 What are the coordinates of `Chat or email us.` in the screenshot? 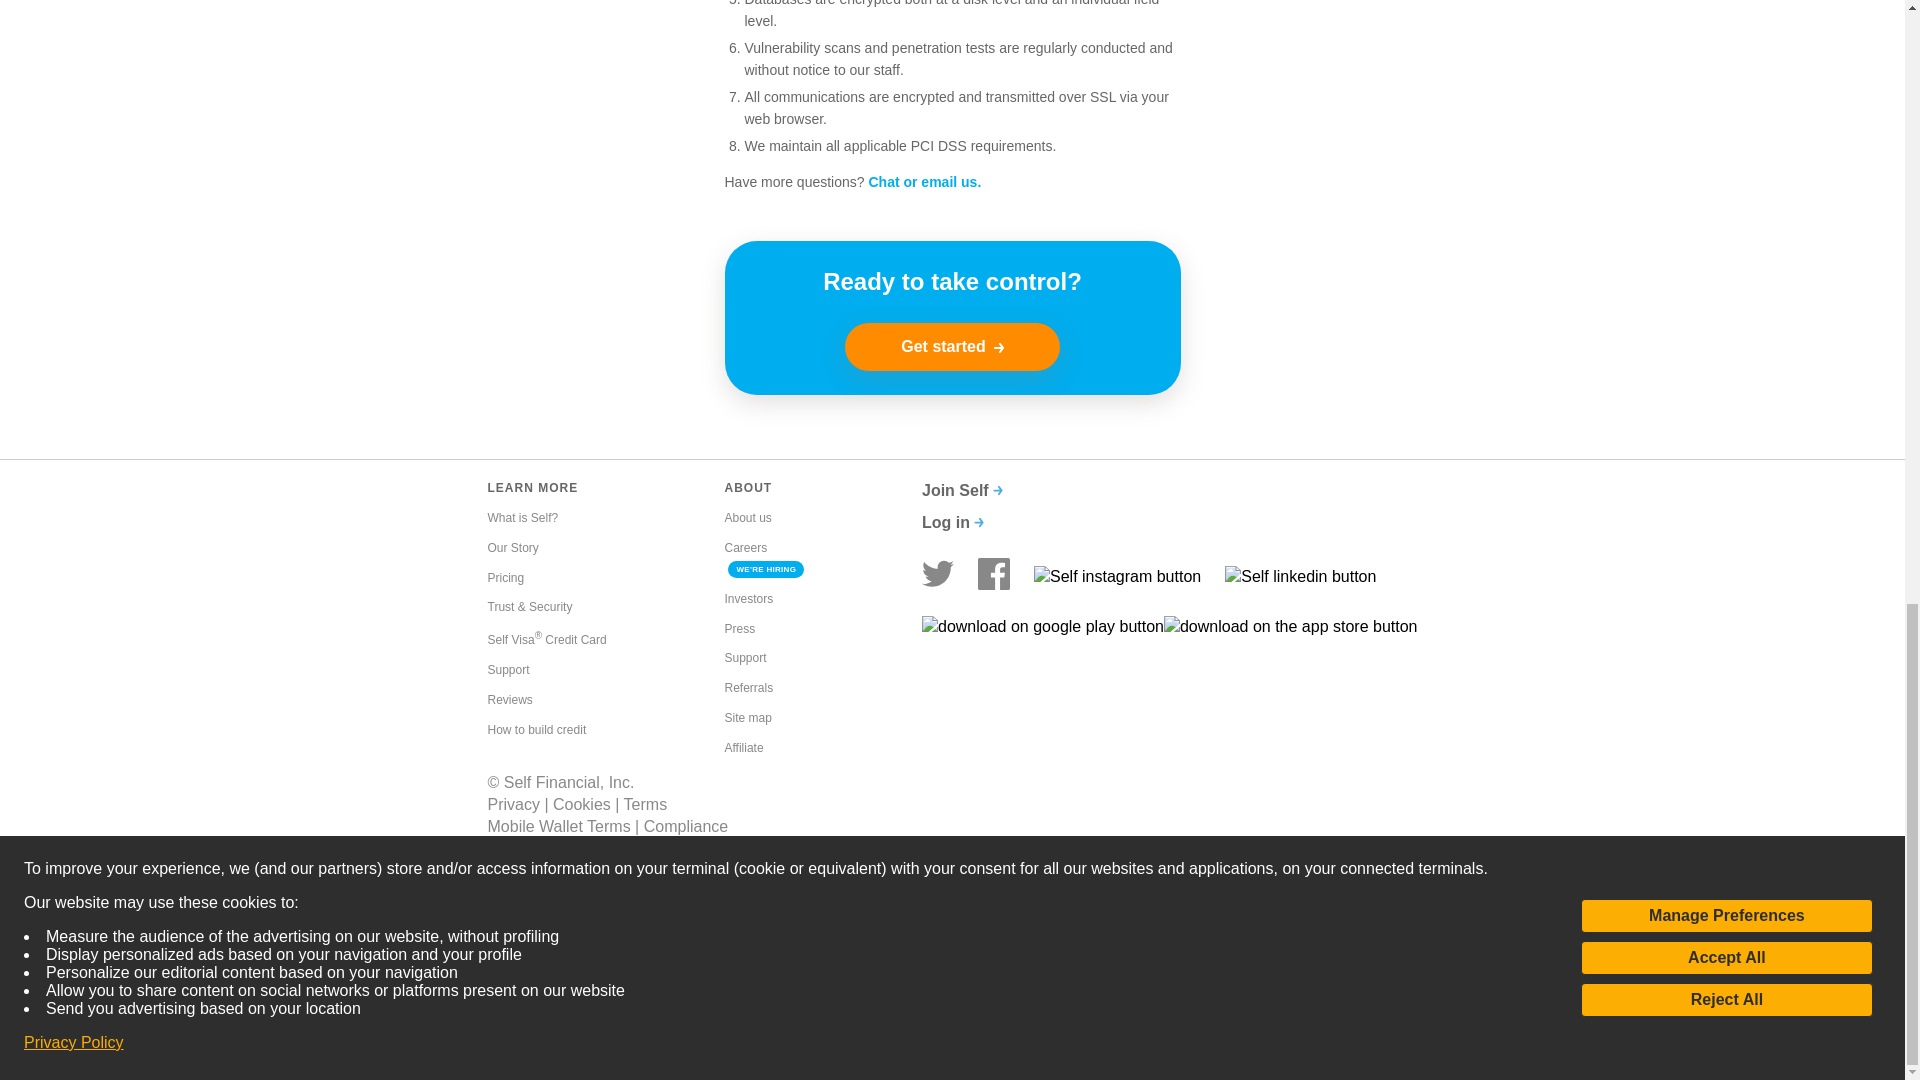 It's located at (924, 182).